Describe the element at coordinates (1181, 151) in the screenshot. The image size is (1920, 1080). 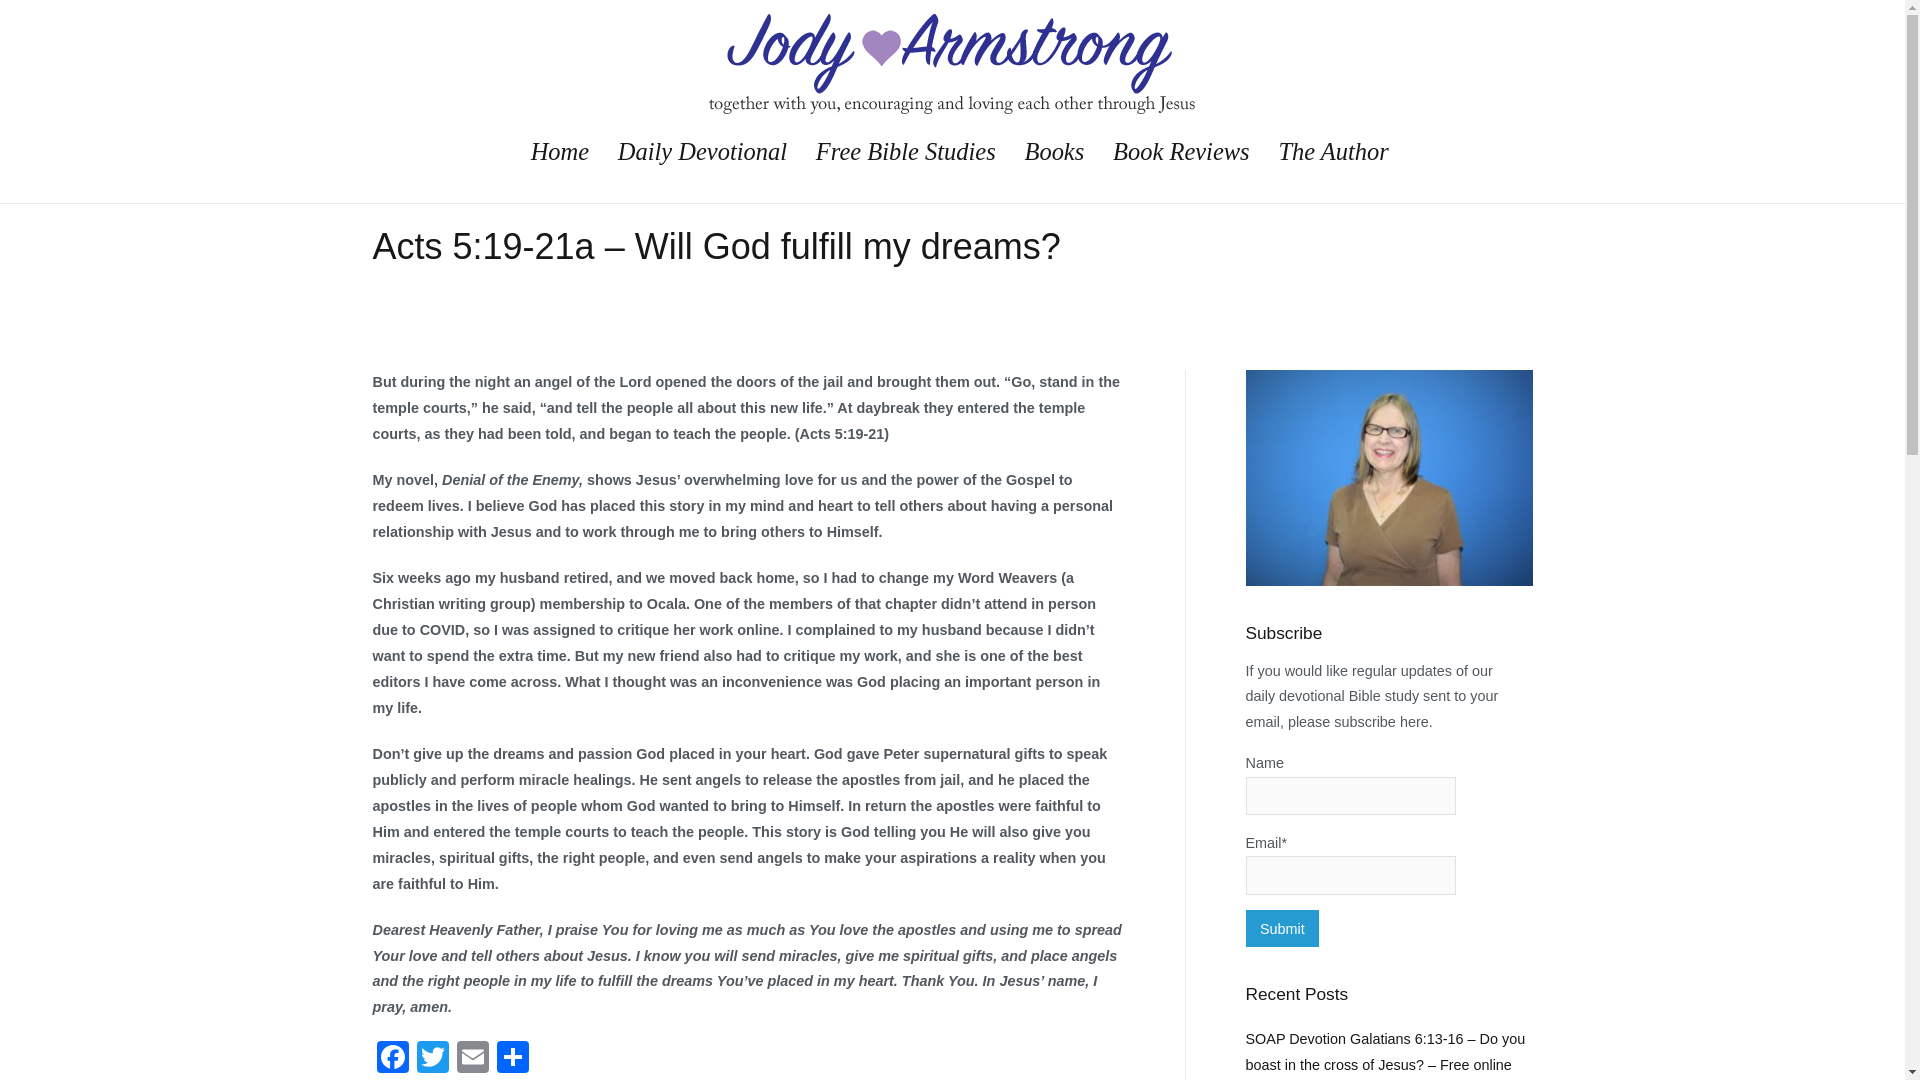
I see `Book Reviews` at that location.